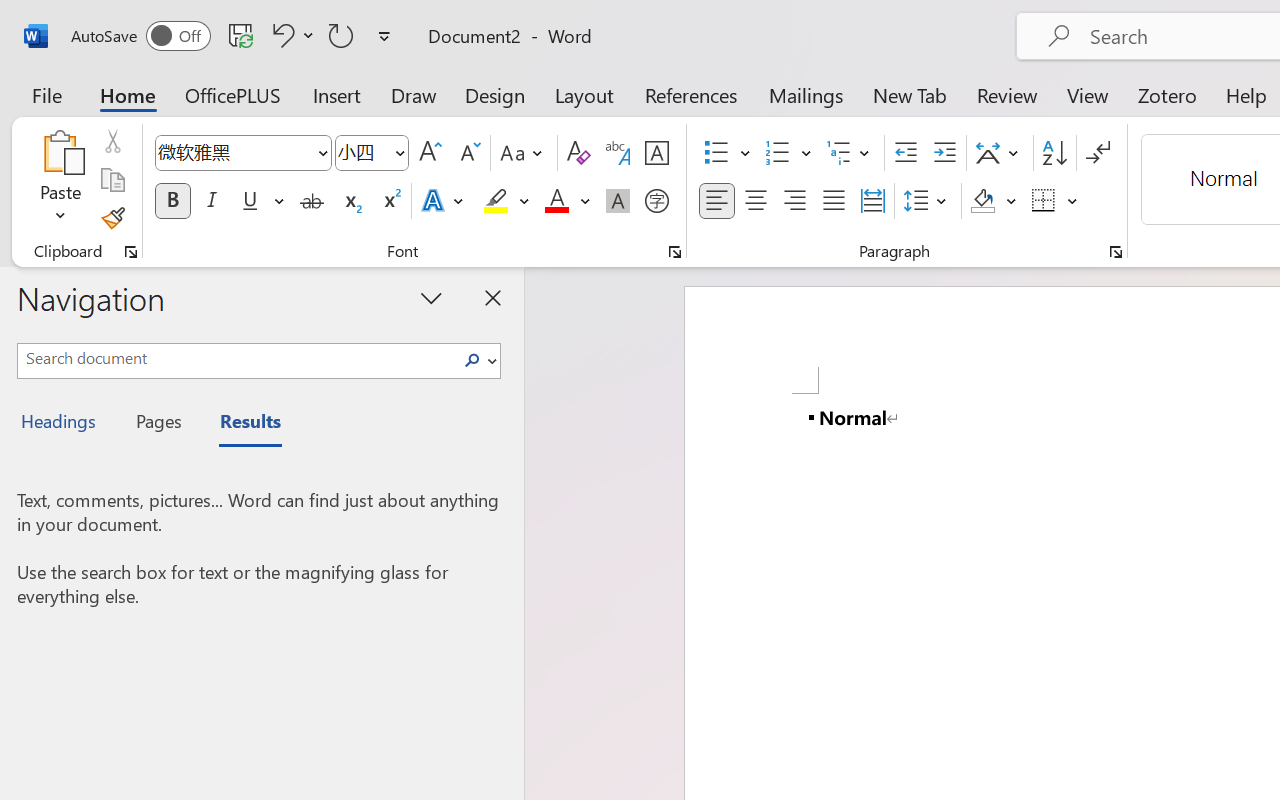 The image size is (1280, 800). I want to click on Home, so click(128, 94).